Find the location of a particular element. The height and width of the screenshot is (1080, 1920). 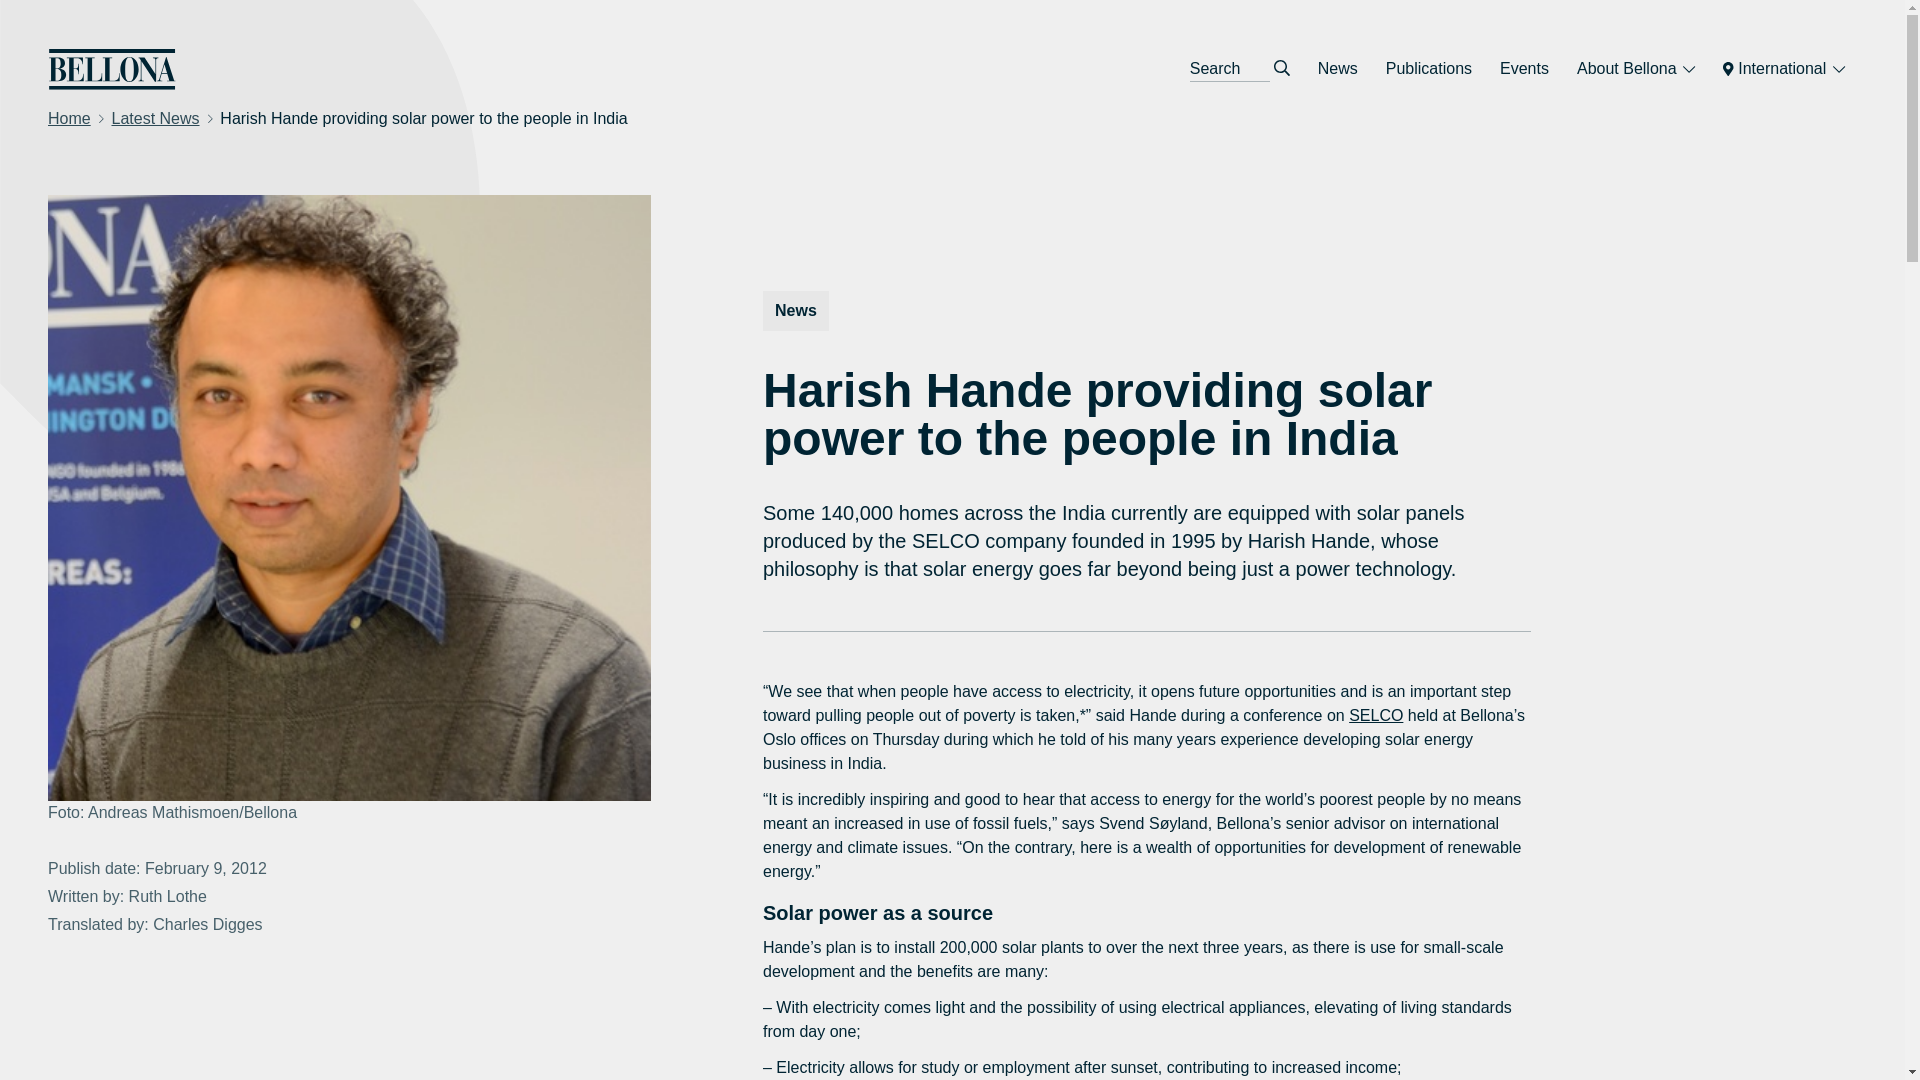

About Bellona is located at coordinates (1635, 68).